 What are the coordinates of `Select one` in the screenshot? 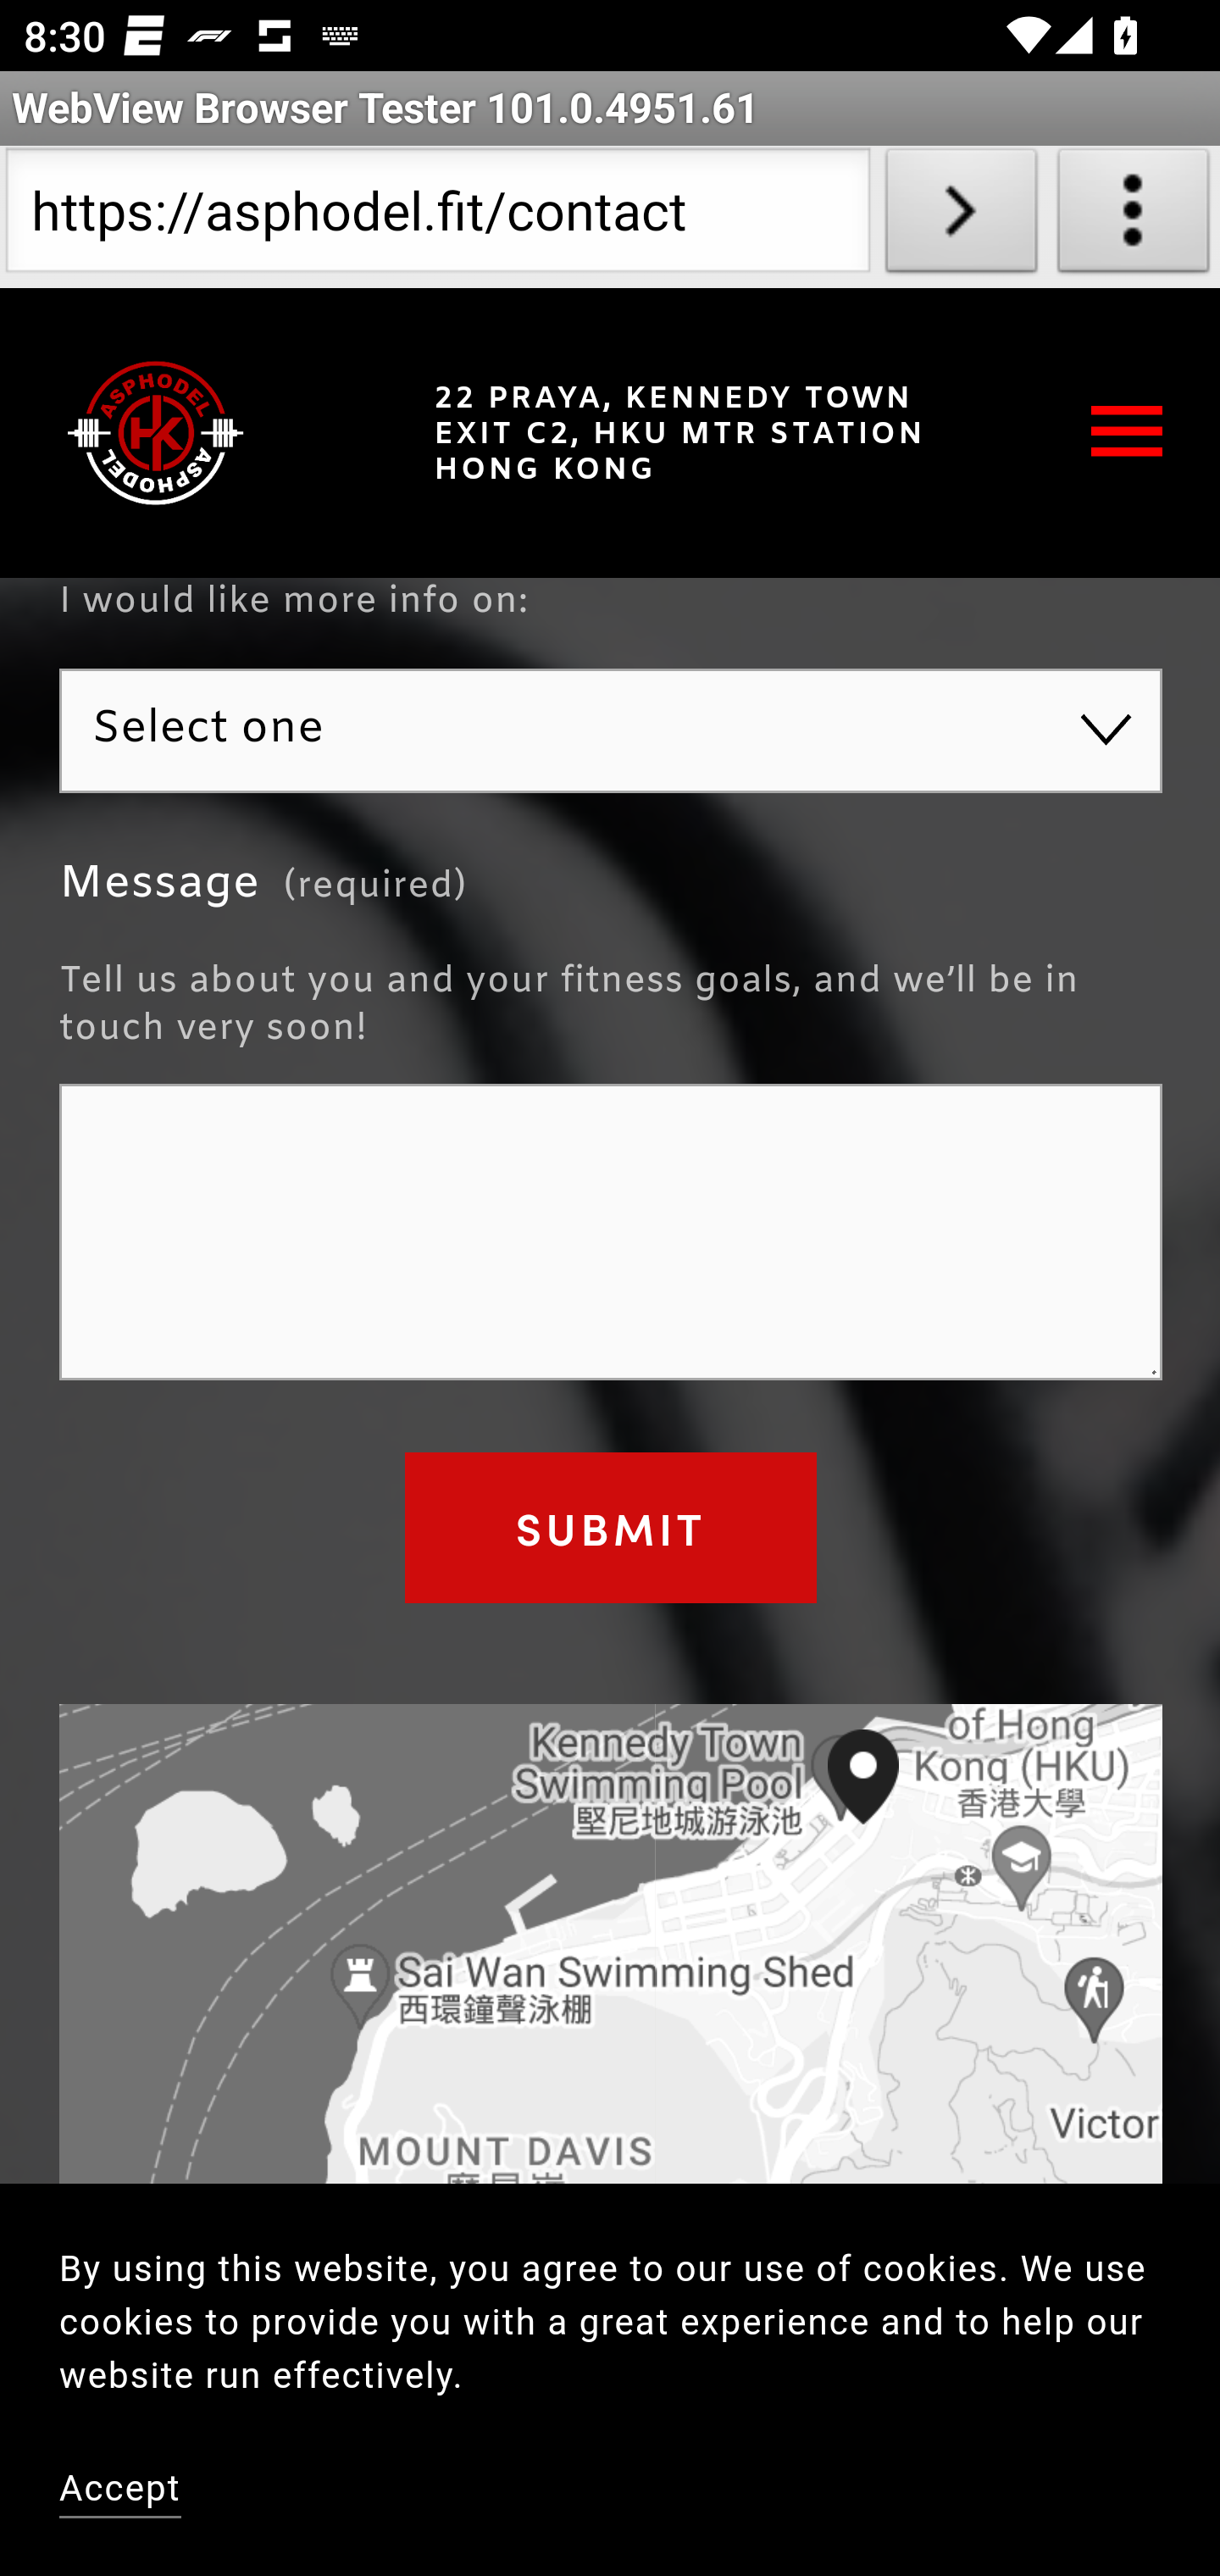 It's located at (612, 732).